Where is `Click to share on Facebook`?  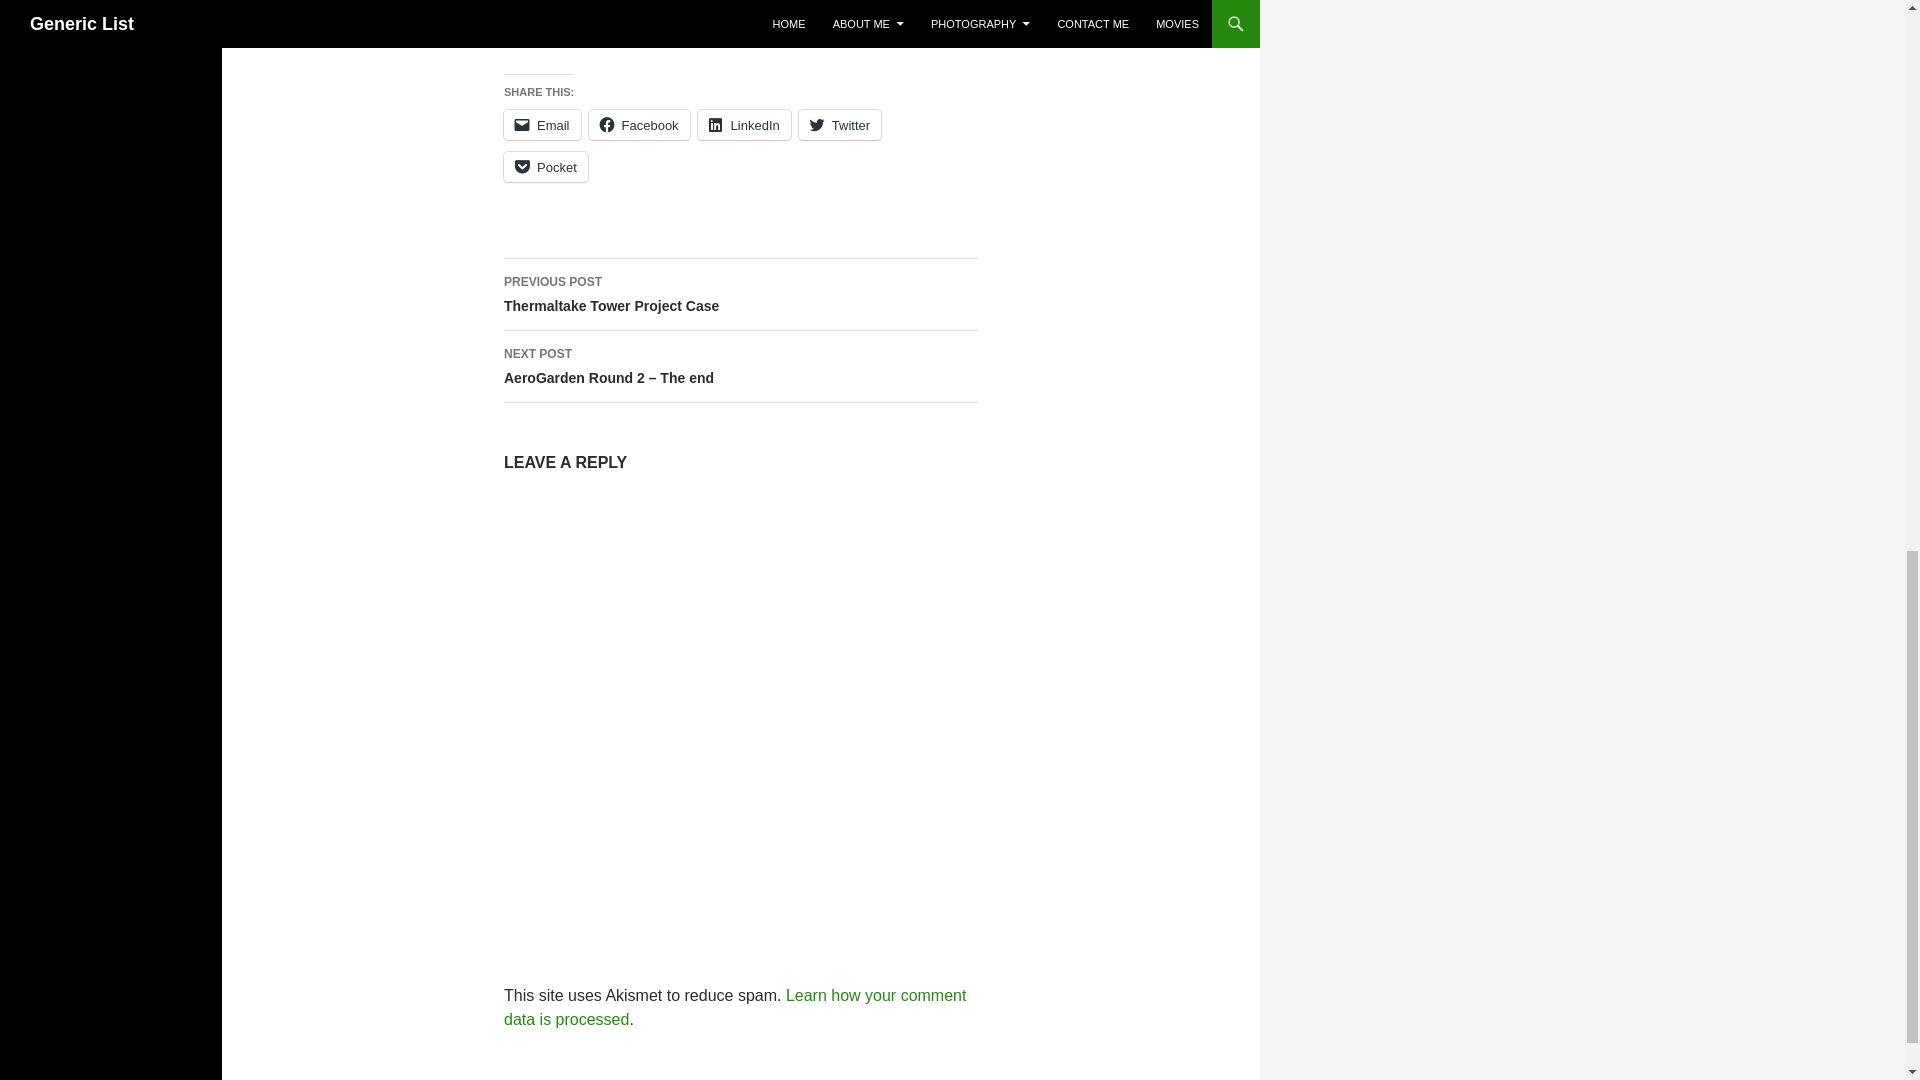
Click to share on Facebook is located at coordinates (744, 125).